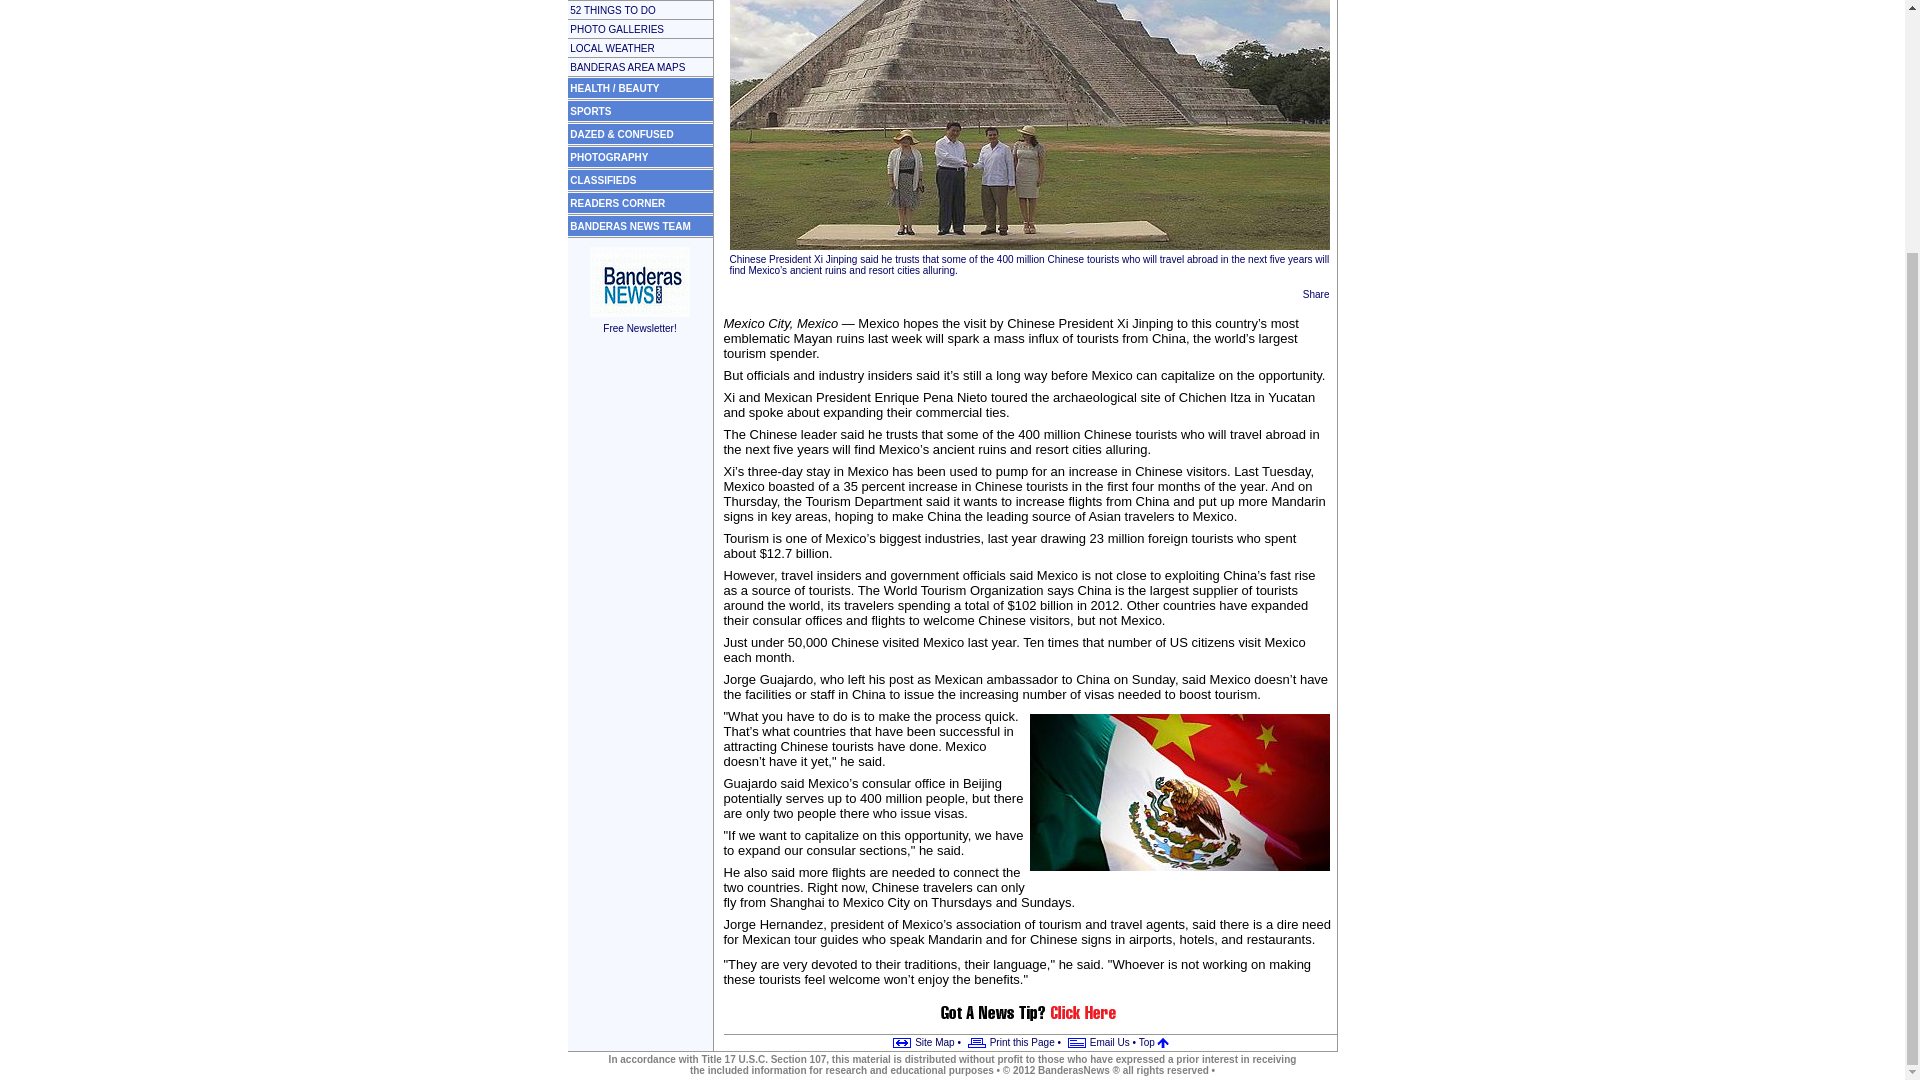  Describe the element at coordinates (617, 203) in the screenshot. I see `READERS CORNER` at that location.